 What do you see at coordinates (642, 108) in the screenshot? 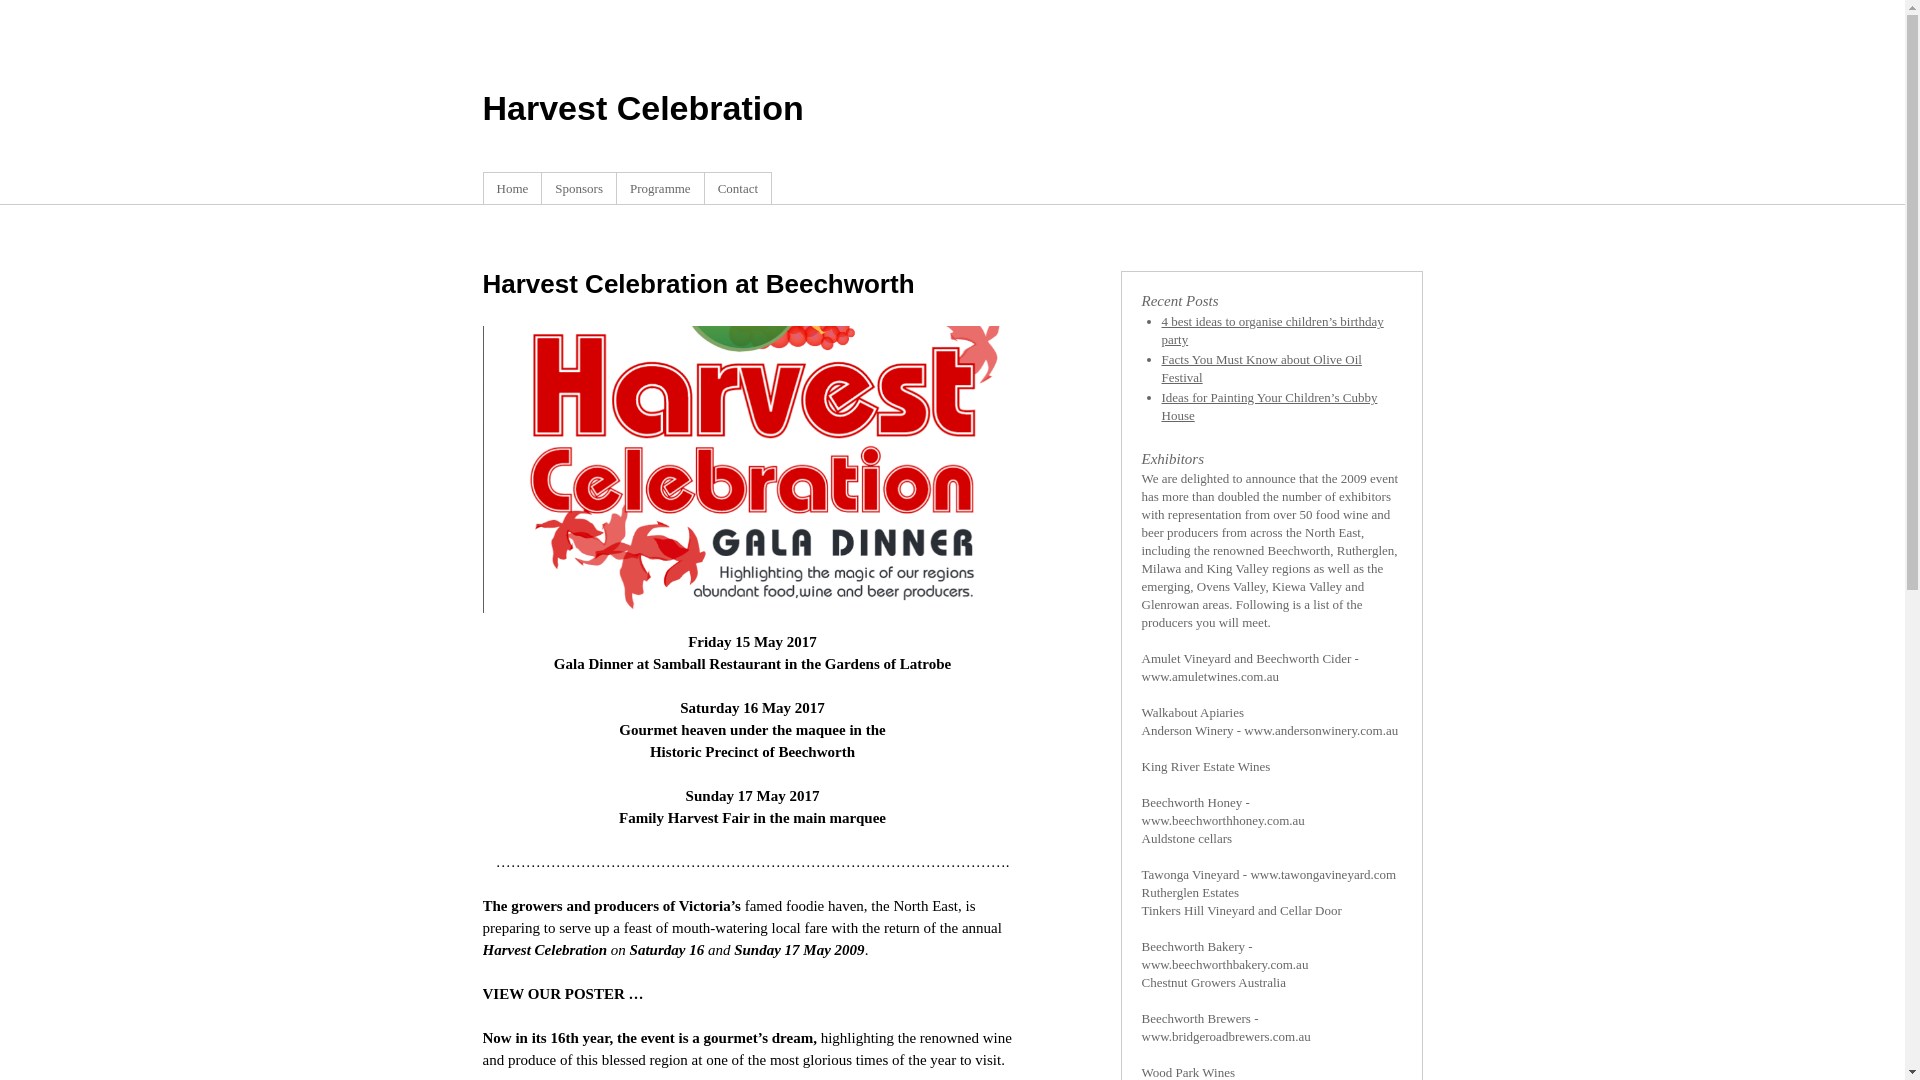
I see `Harvest Celebration` at bounding box center [642, 108].